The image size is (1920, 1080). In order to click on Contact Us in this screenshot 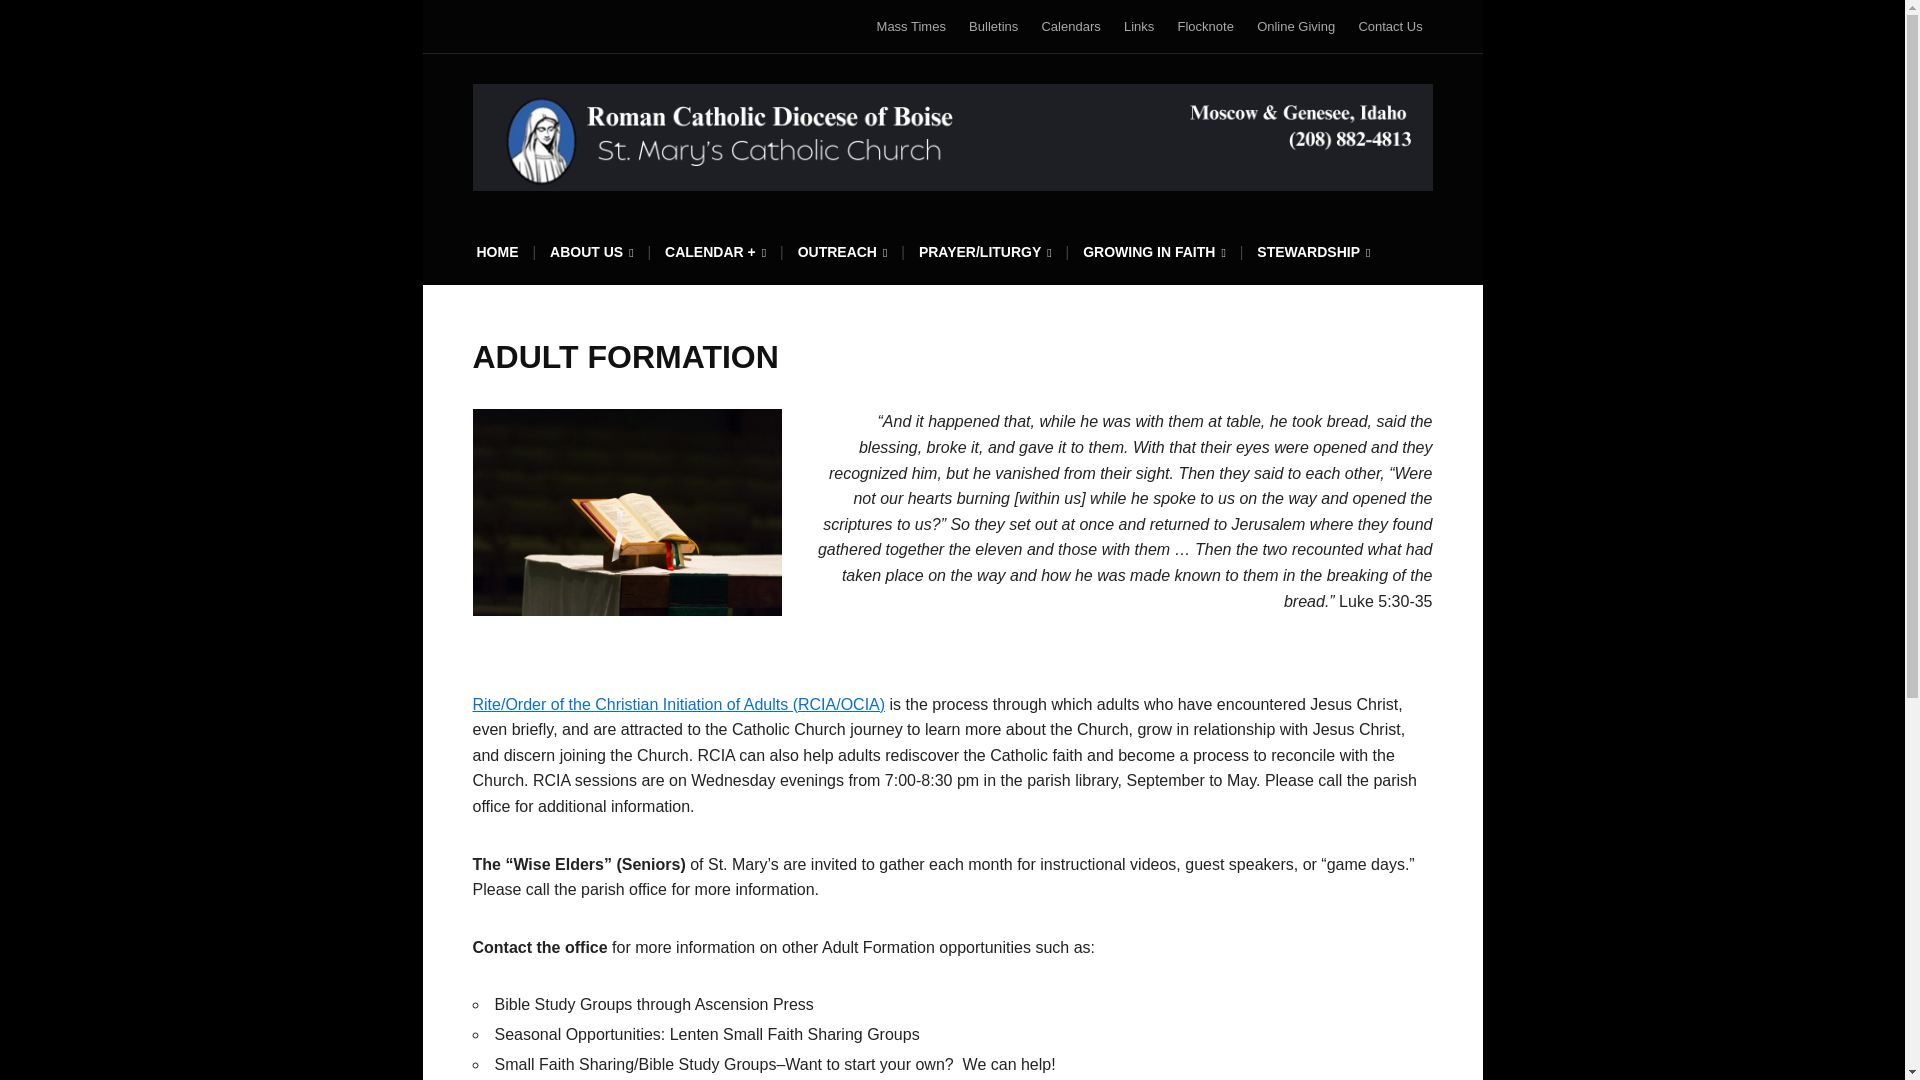, I will do `click(1390, 26)`.